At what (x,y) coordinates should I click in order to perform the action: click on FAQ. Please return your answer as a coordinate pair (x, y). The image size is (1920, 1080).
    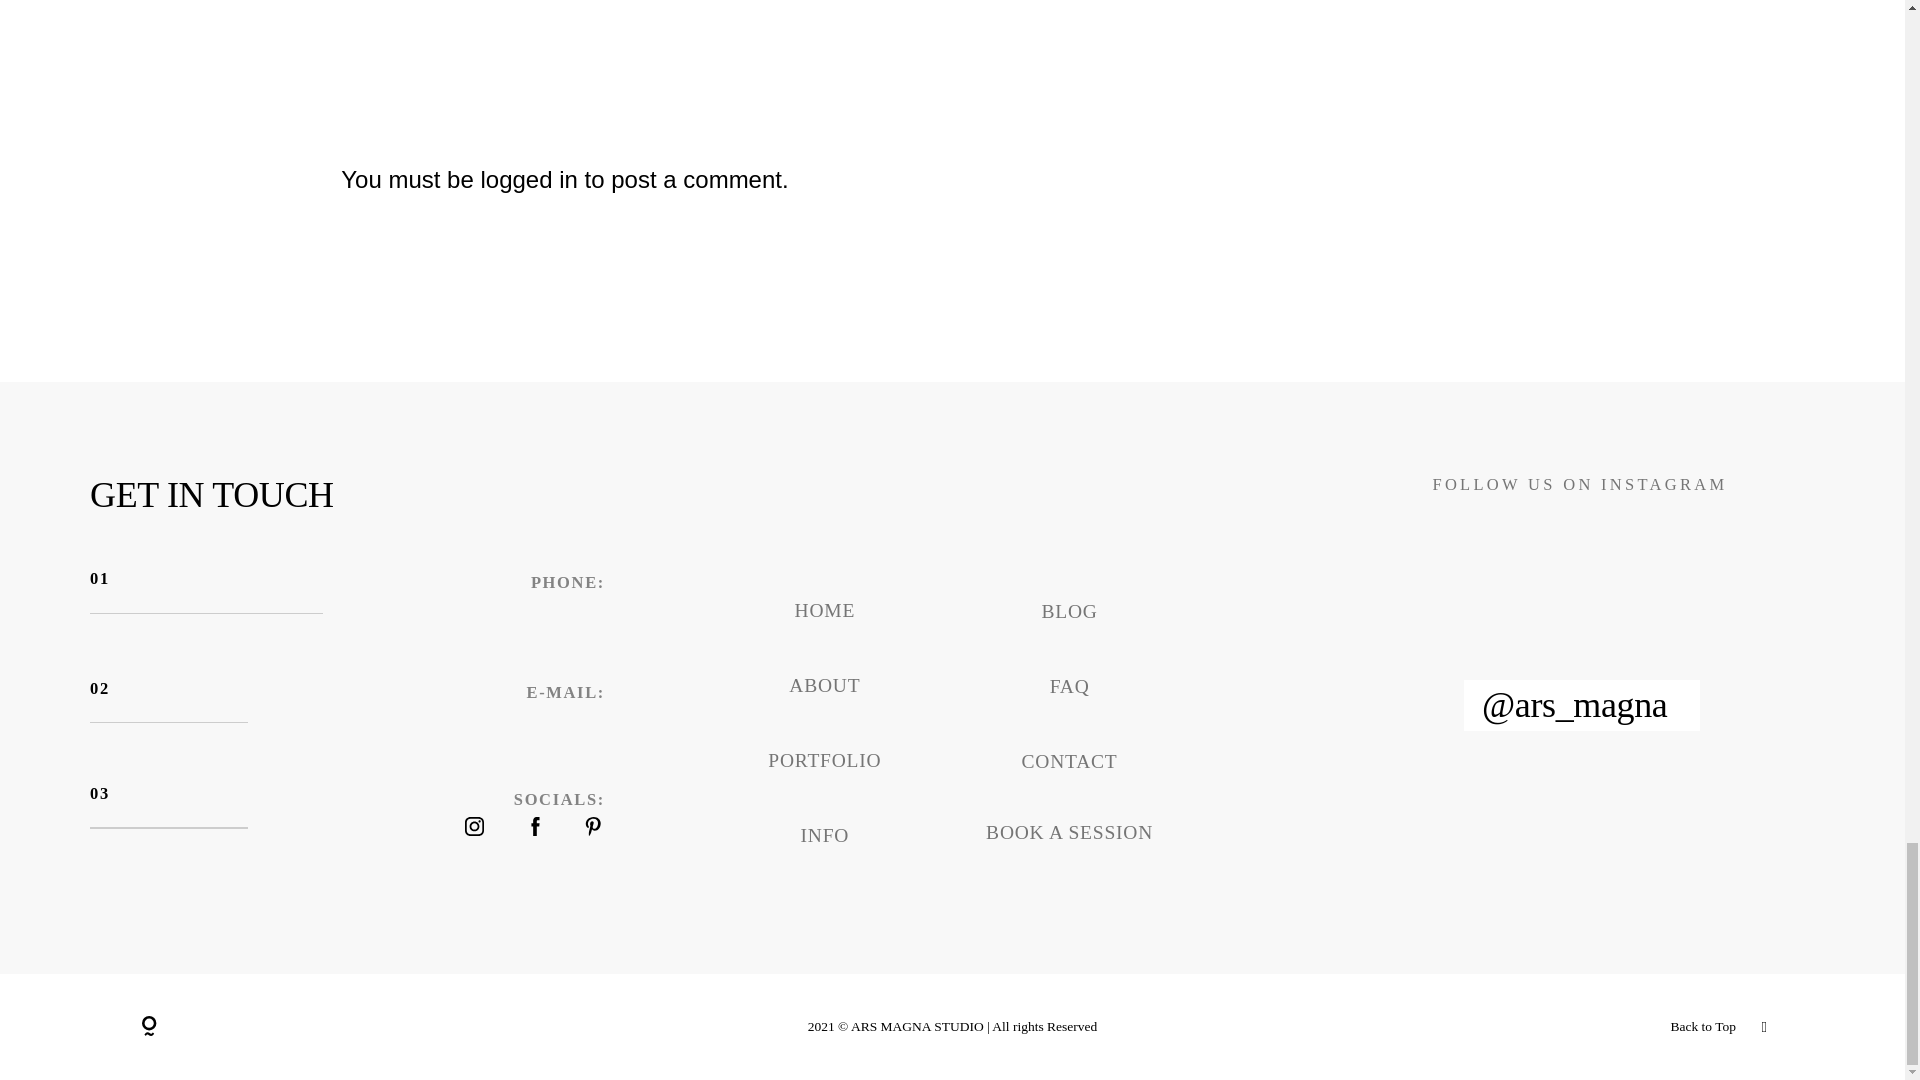
    Looking at the image, I should click on (1070, 686).